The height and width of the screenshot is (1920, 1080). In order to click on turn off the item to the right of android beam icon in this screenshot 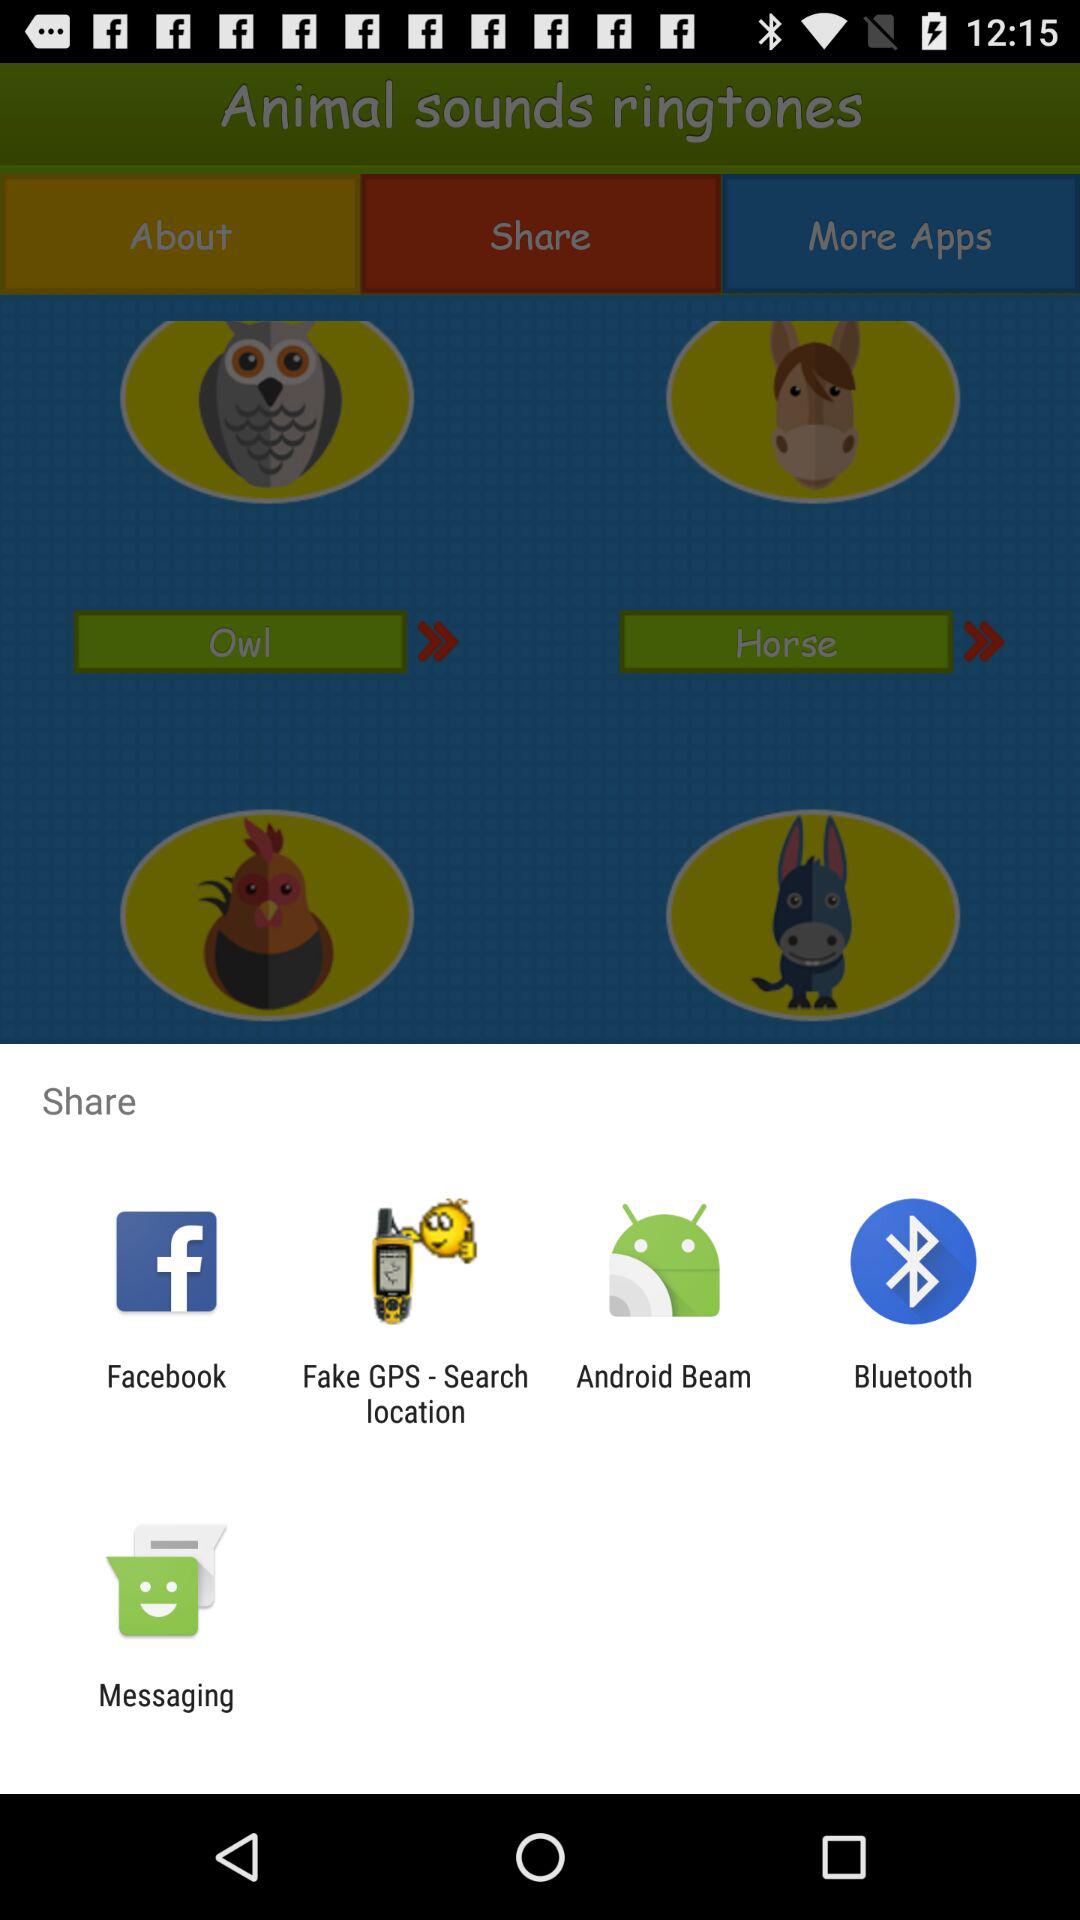, I will do `click(912, 1393)`.